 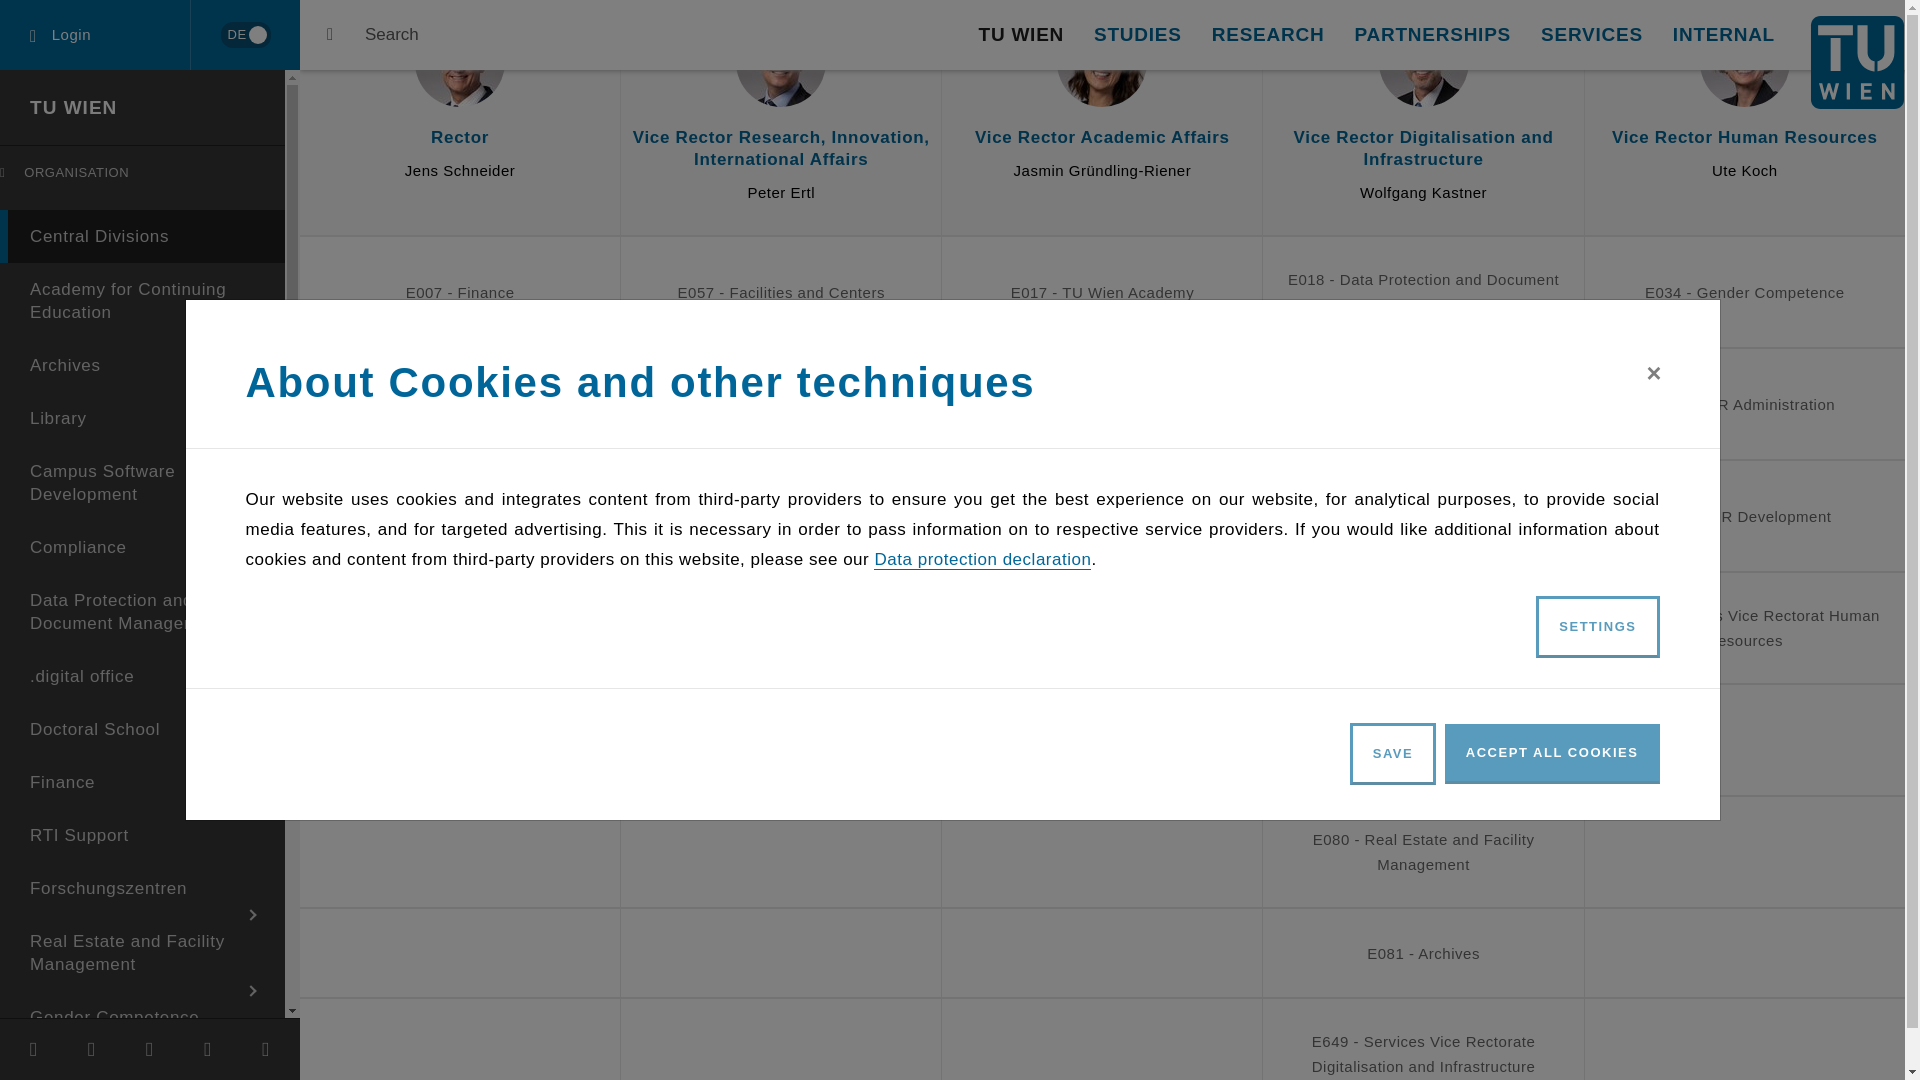 What do you see at coordinates (142, 8) in the screenshot?
I see `Internal control system` at bounding box center [142, 8].